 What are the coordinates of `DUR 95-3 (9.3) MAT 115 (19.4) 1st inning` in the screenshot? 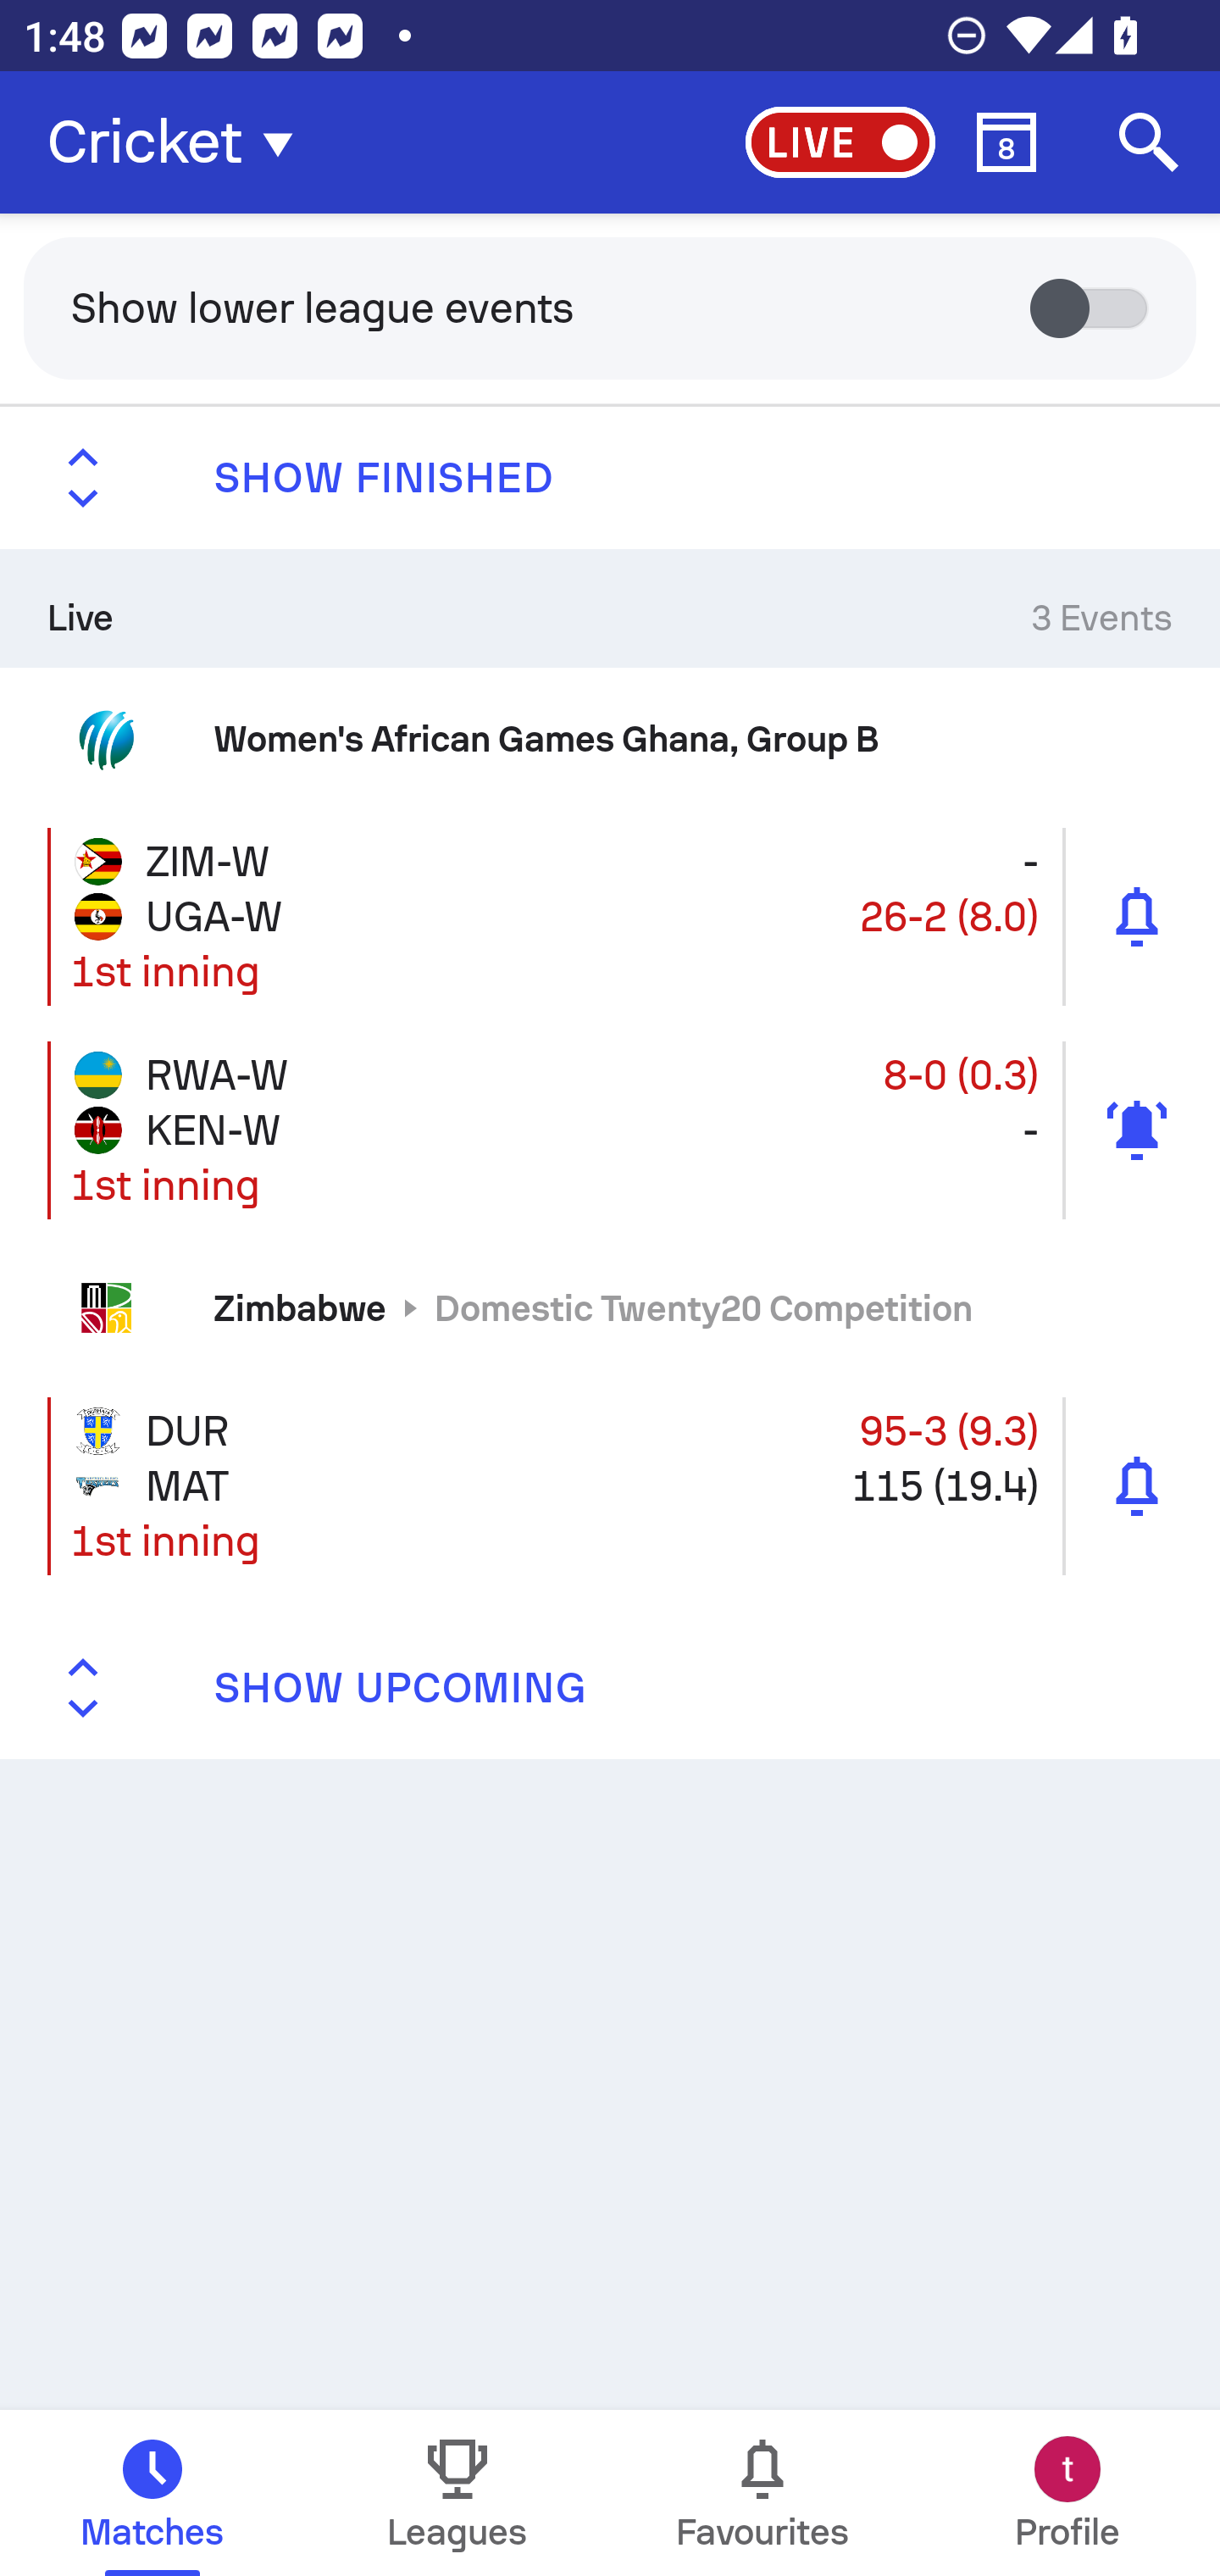 It's located at (610, 1486).